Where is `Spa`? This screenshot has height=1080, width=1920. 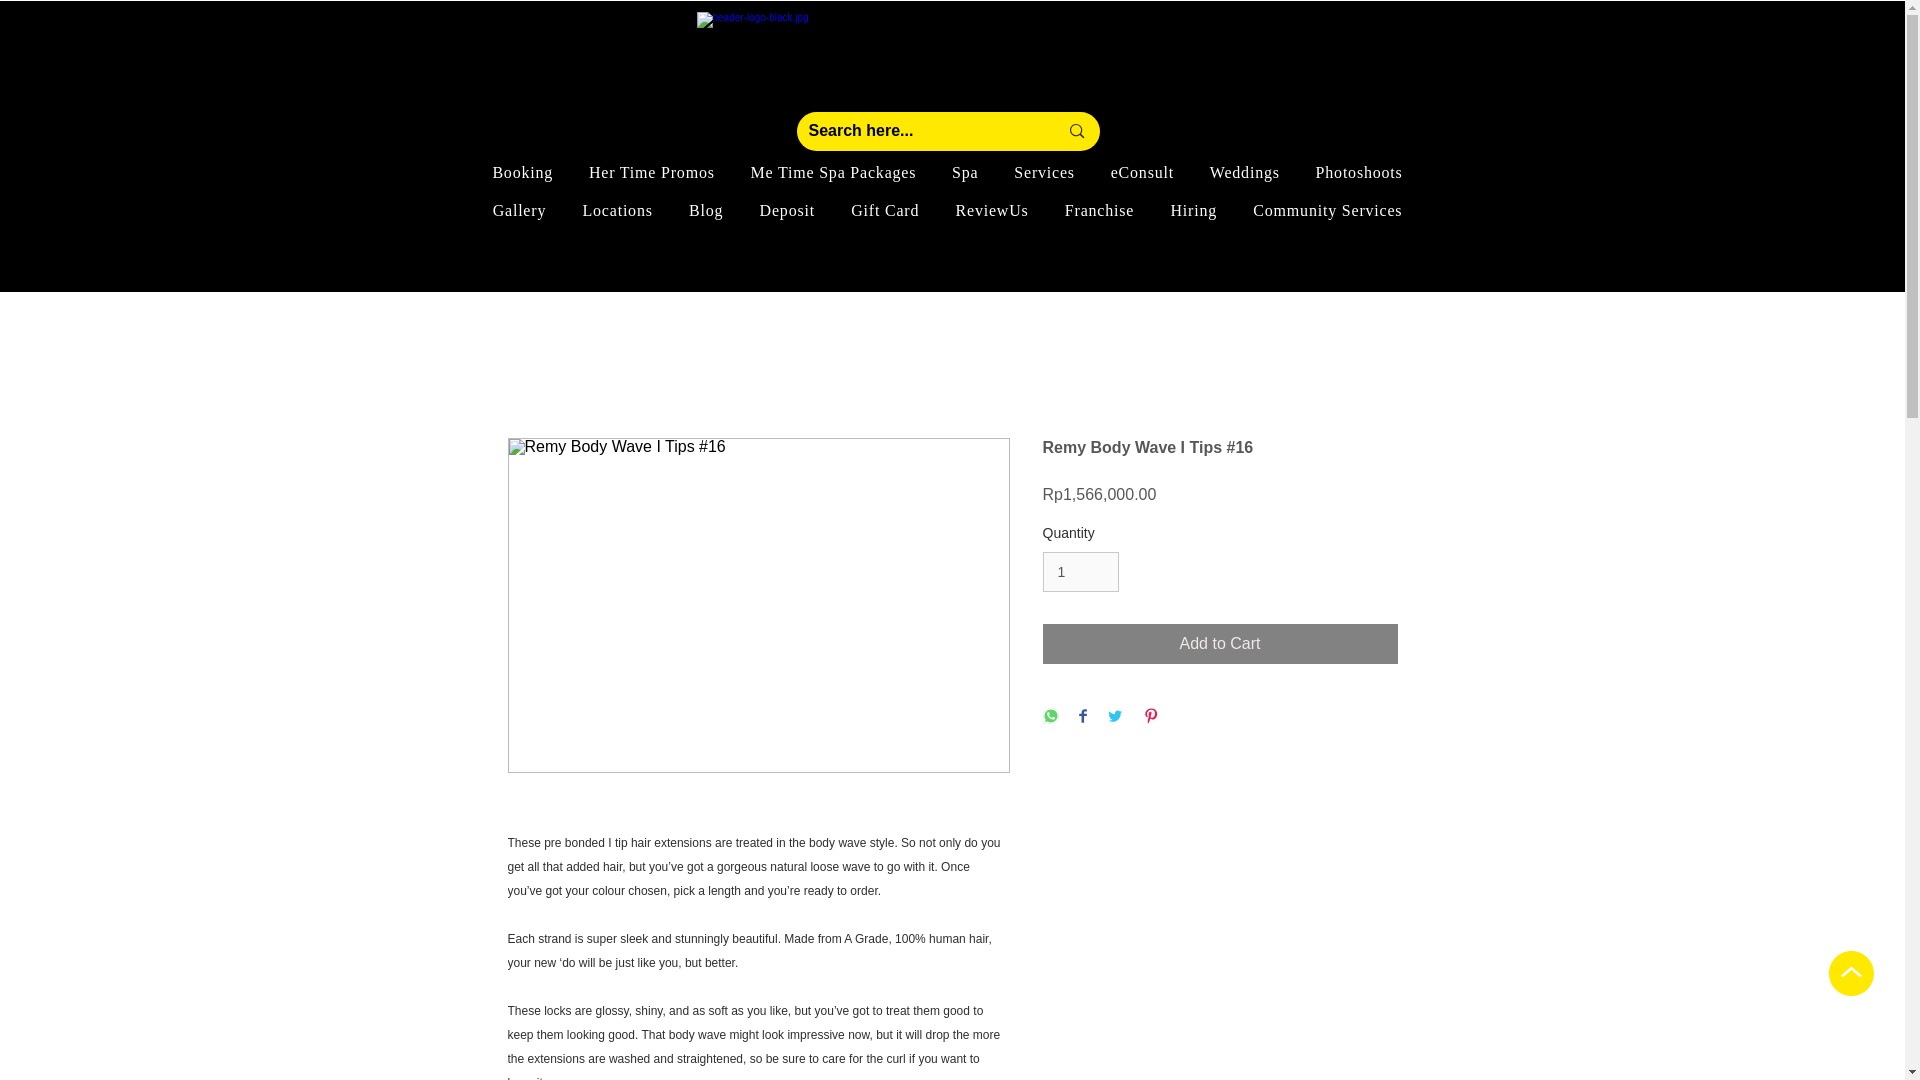
Spa is located at coordinates (965, 172).